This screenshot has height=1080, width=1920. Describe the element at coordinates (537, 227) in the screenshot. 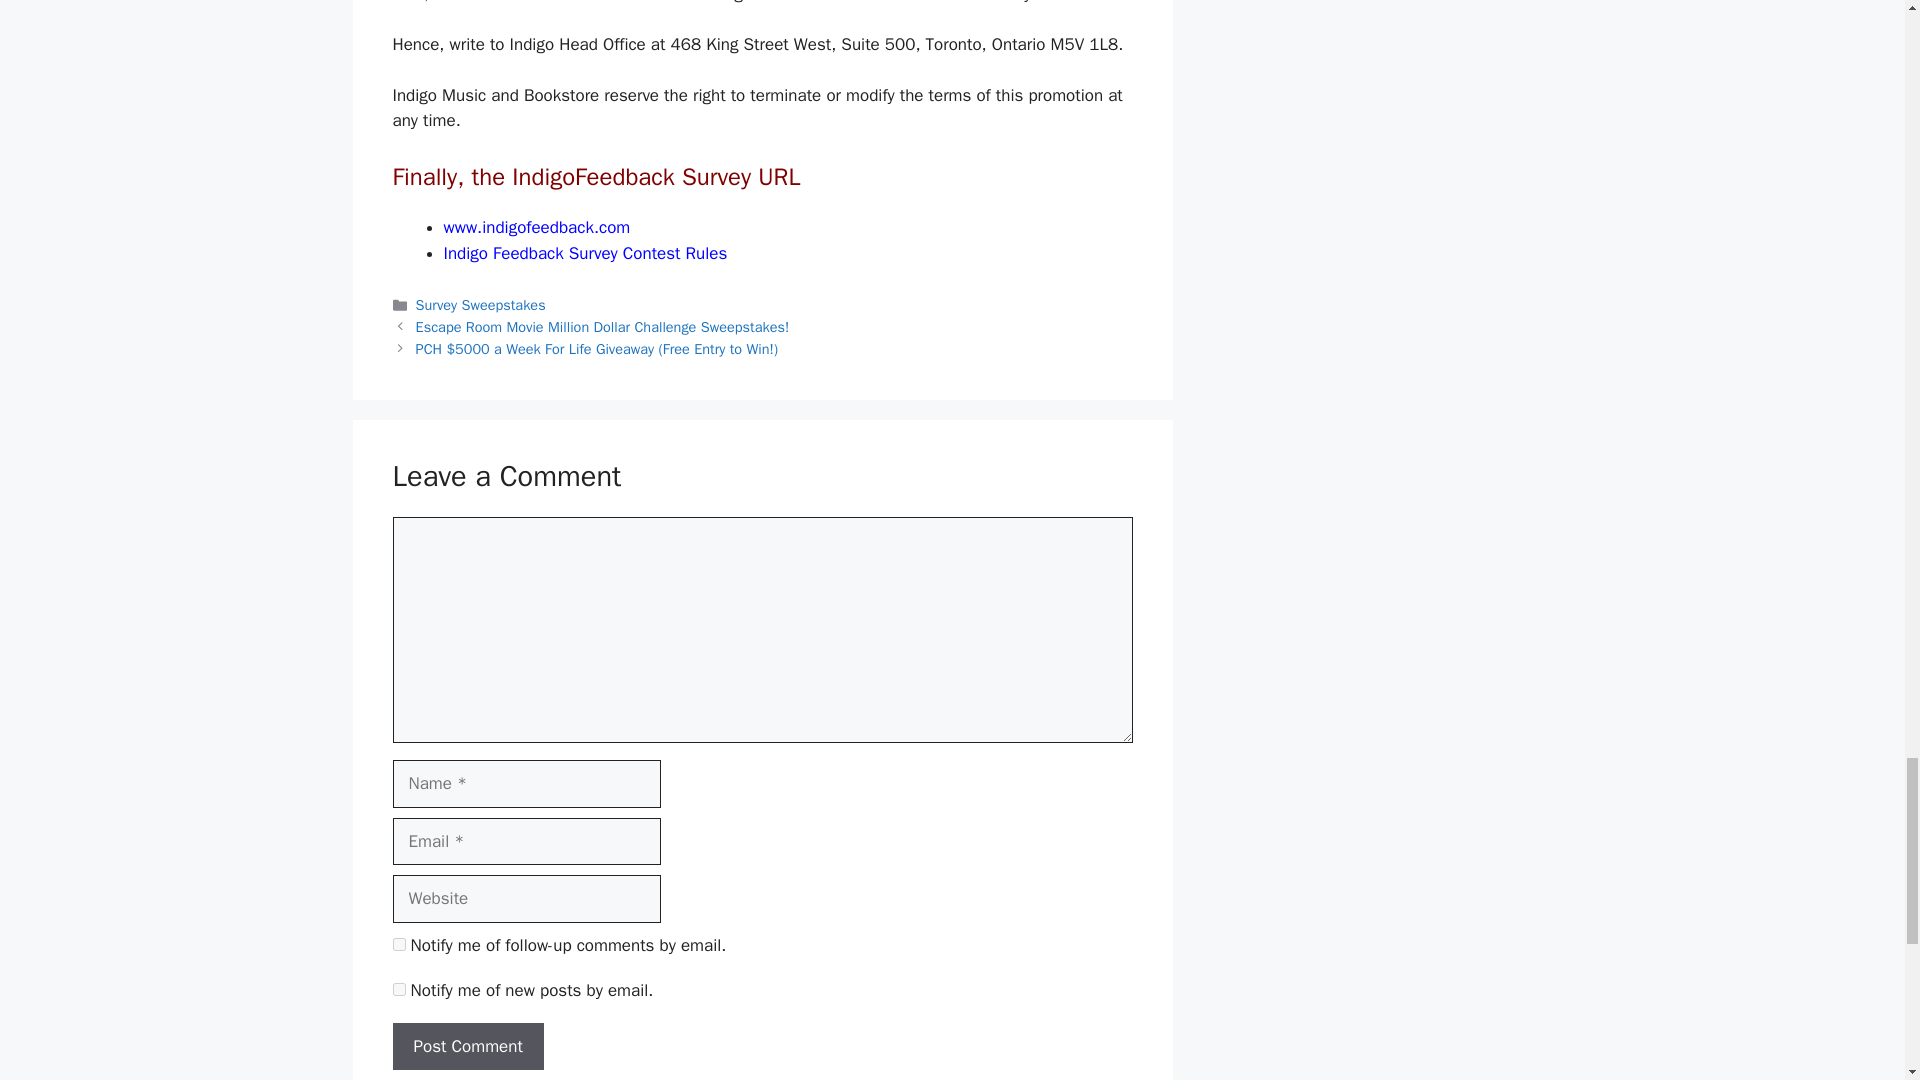

I see `www.indigofeedback.com` at that location.